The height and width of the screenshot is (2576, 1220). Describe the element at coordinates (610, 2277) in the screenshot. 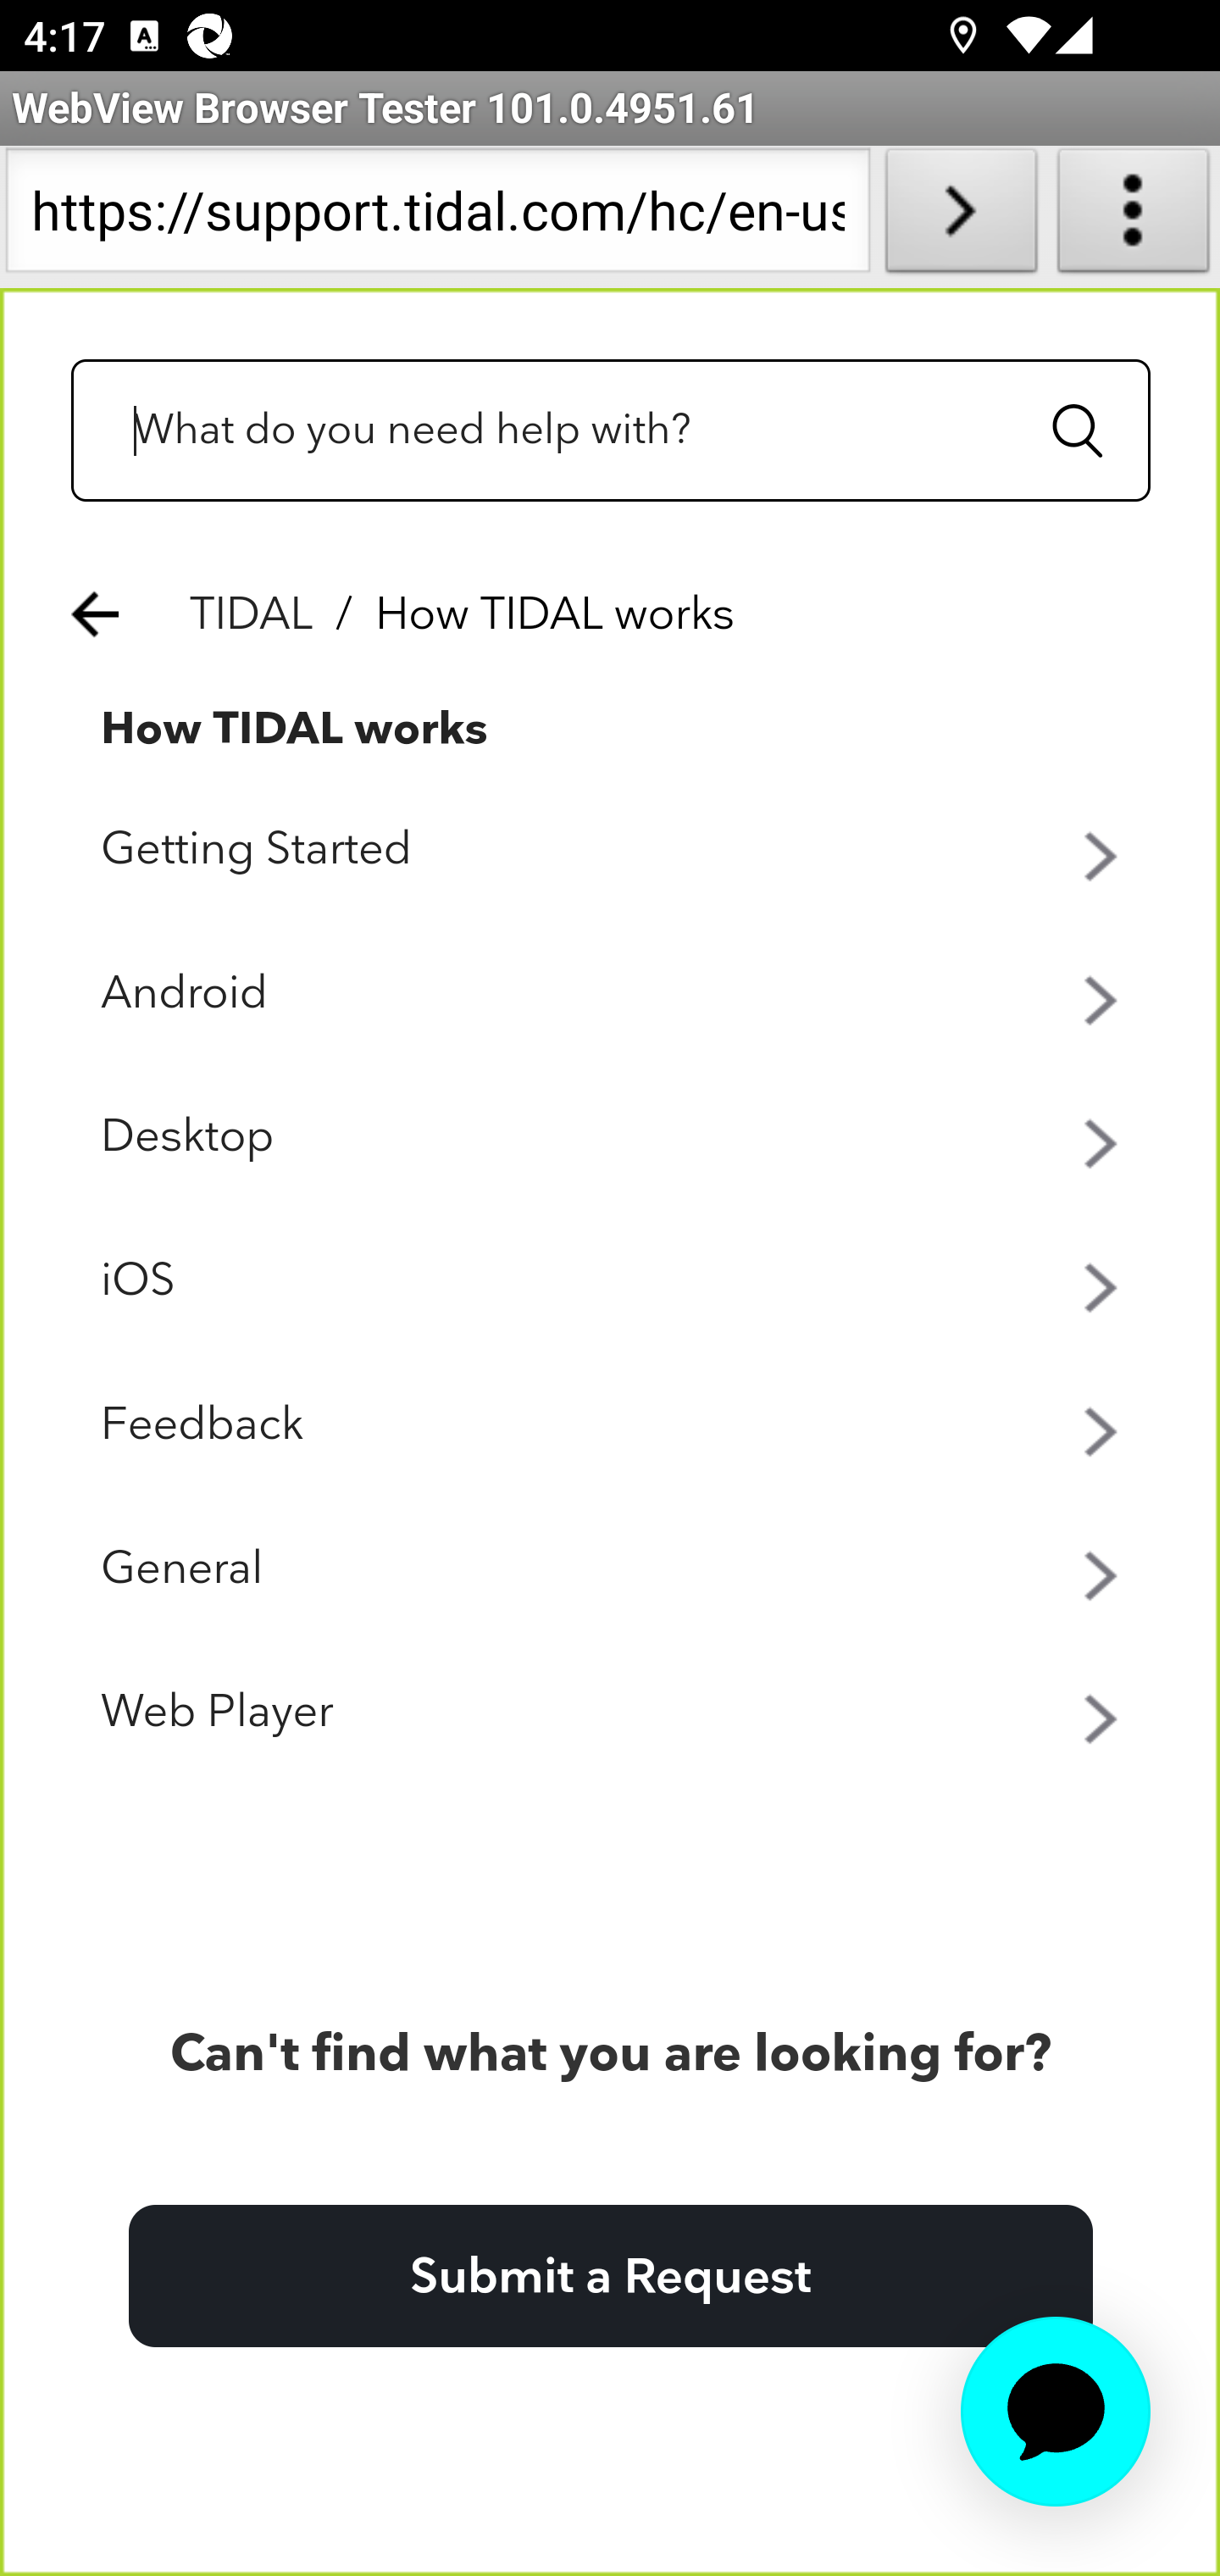

I see `Submit a Request` at that location.